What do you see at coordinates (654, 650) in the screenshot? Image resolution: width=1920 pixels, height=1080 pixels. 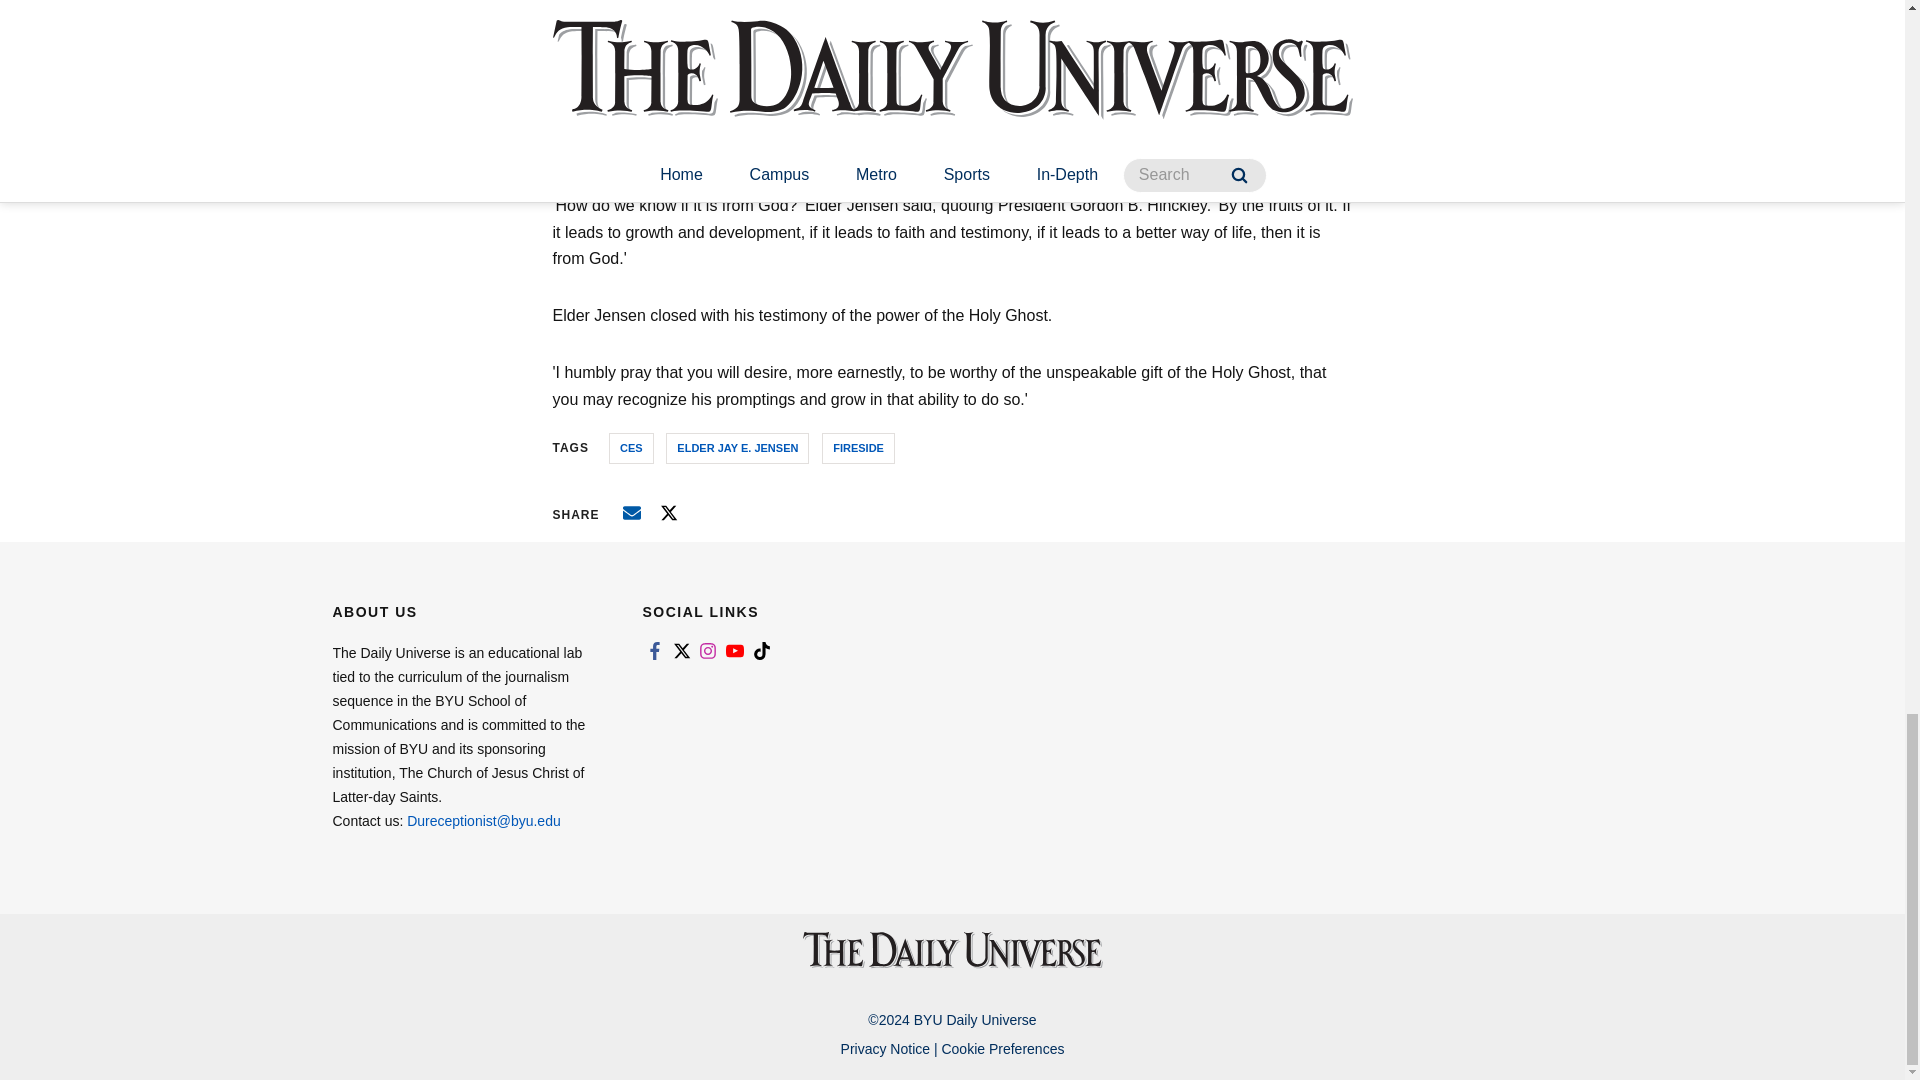 I see `Link to facebook` at bounding box center [654, 650].